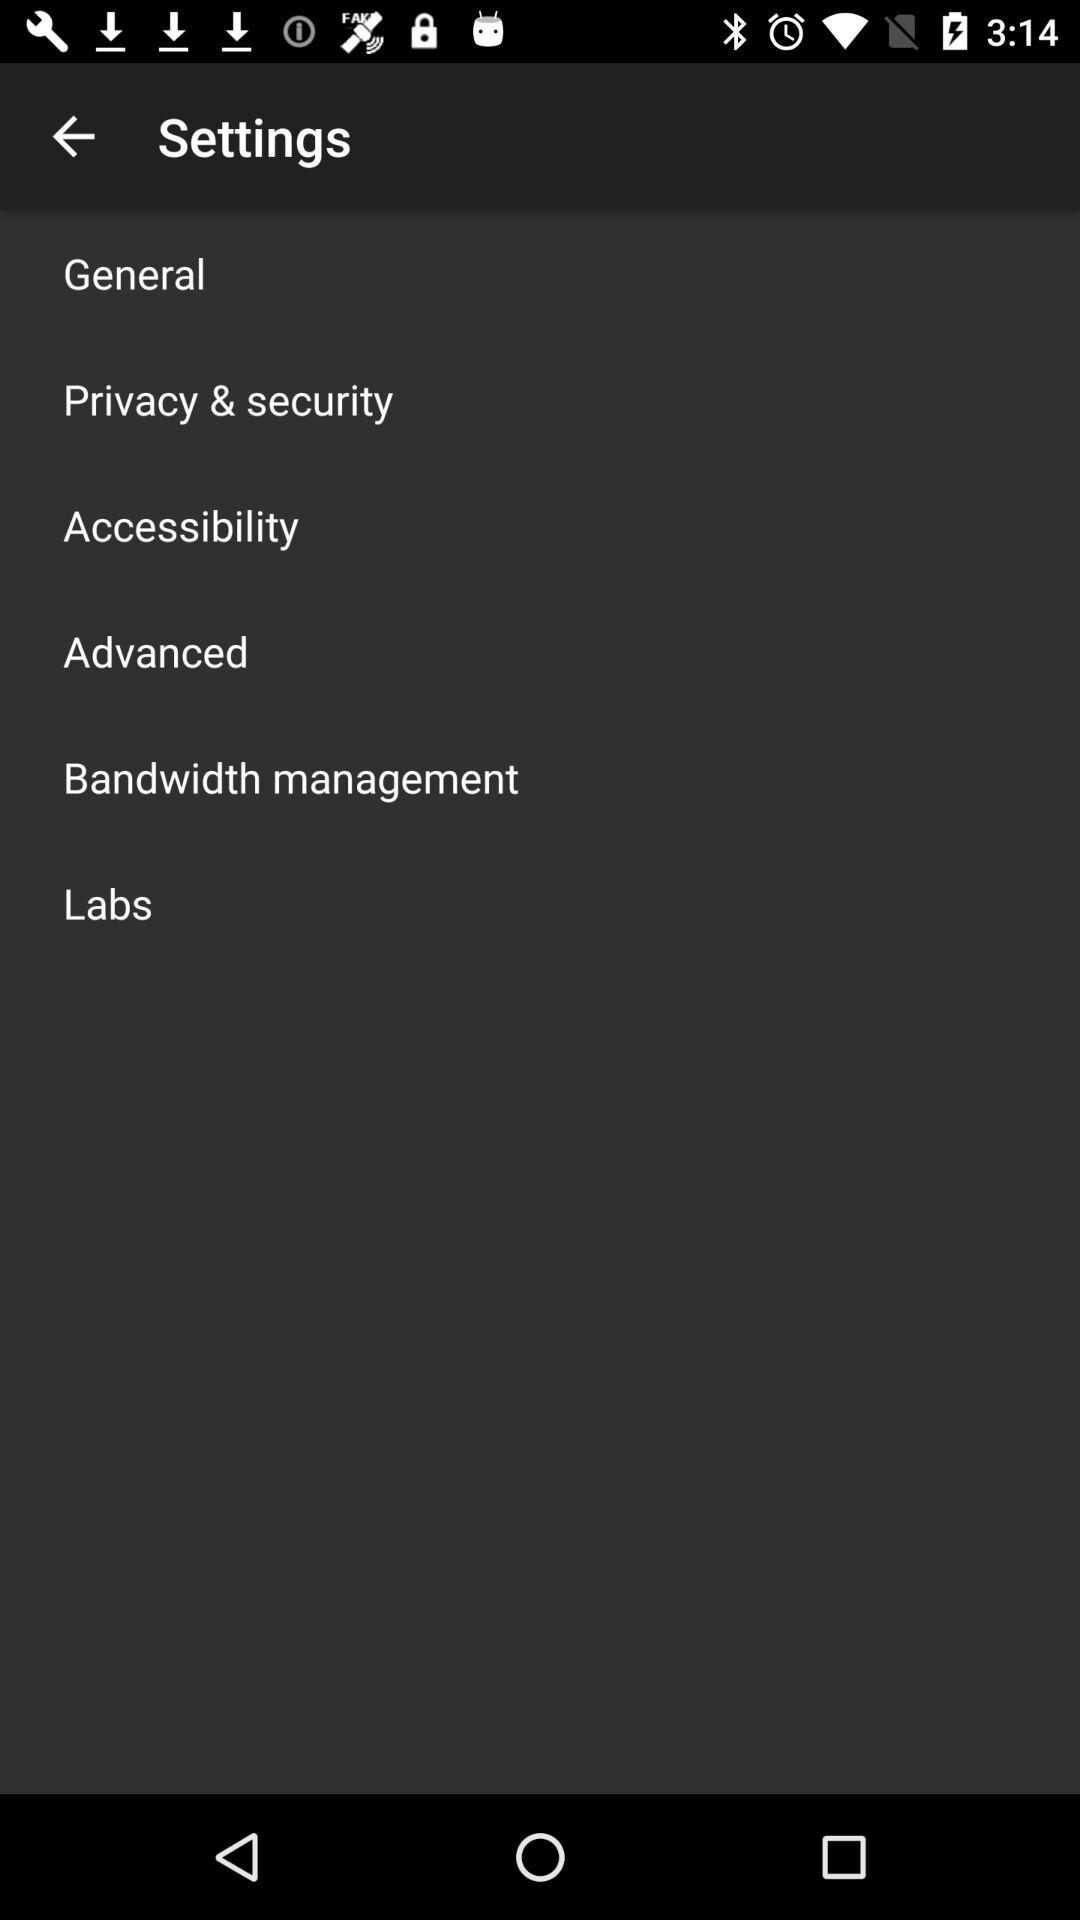 The image size is (1080, 1920). I want to click on launch icon above the bandwidth management icon, so click(156, 650).